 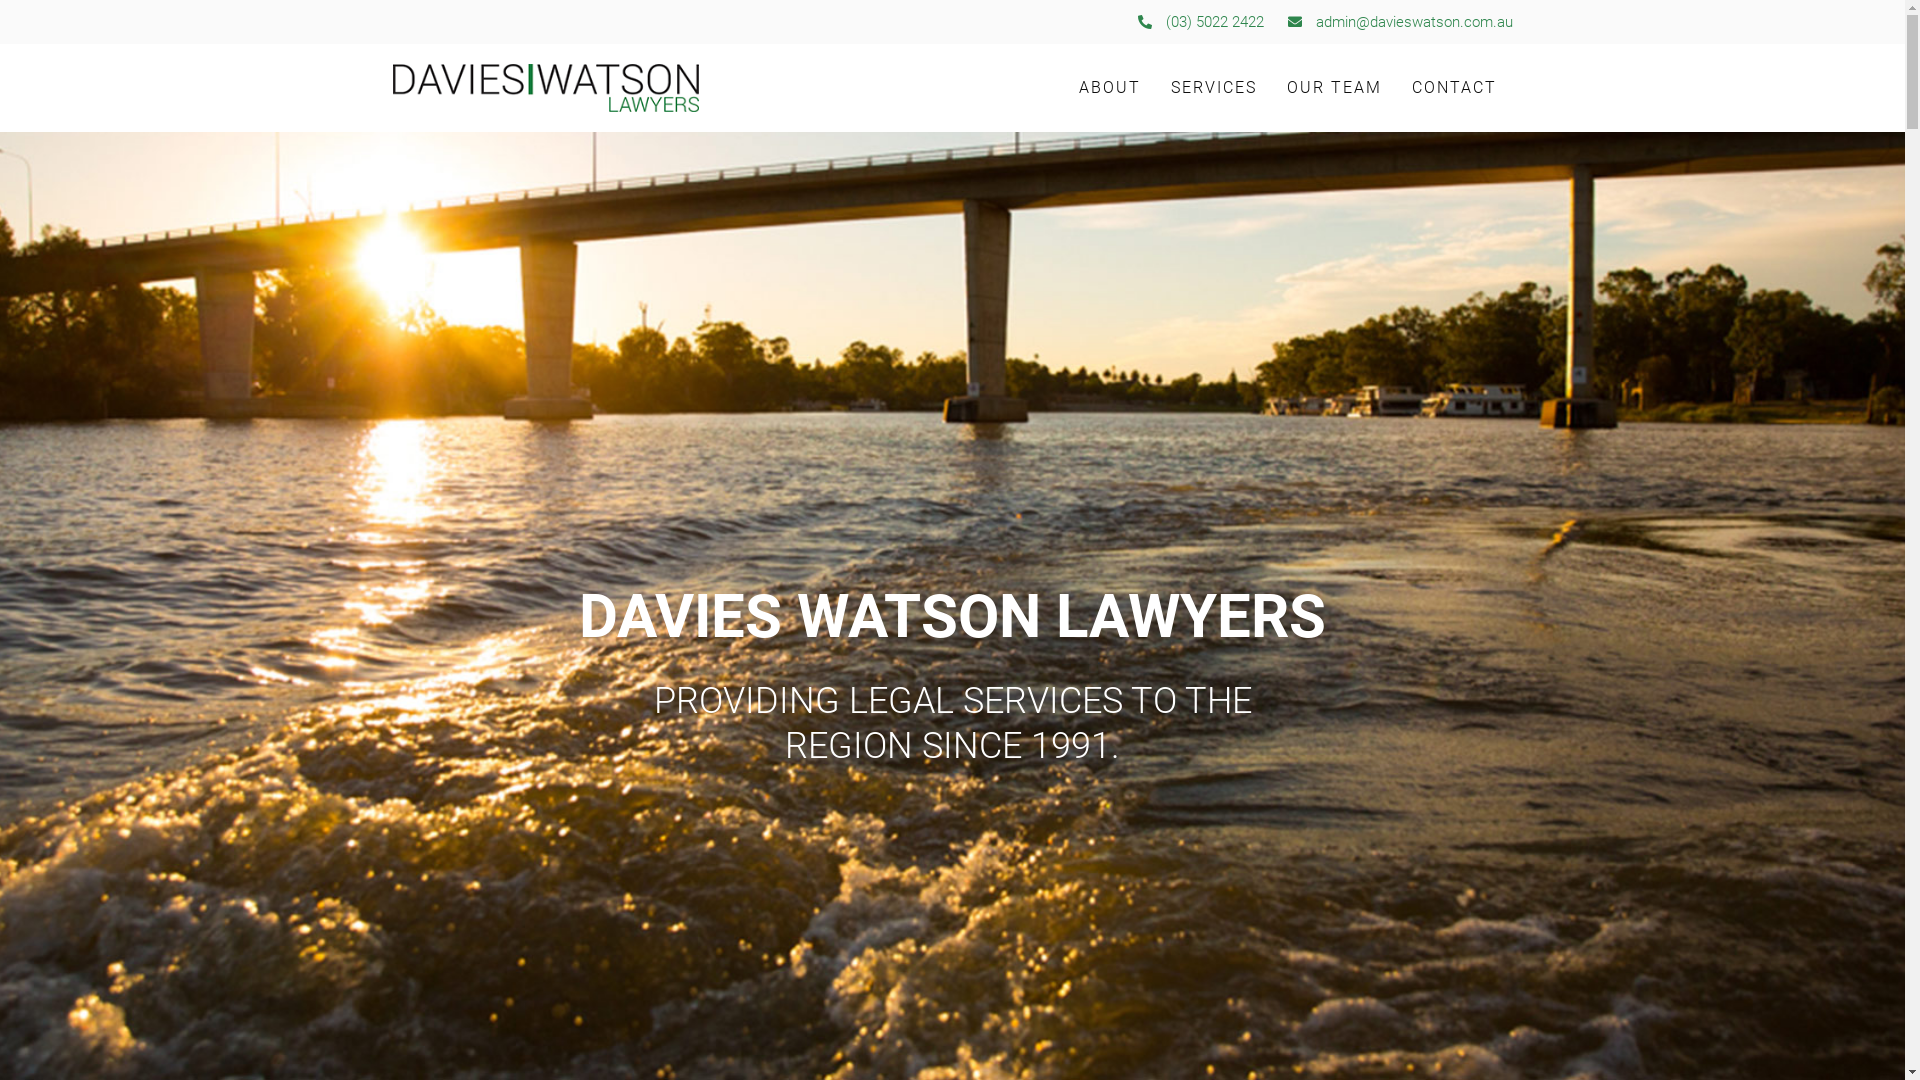 I want to click on ABOUT, so click(x=1110, y=88).